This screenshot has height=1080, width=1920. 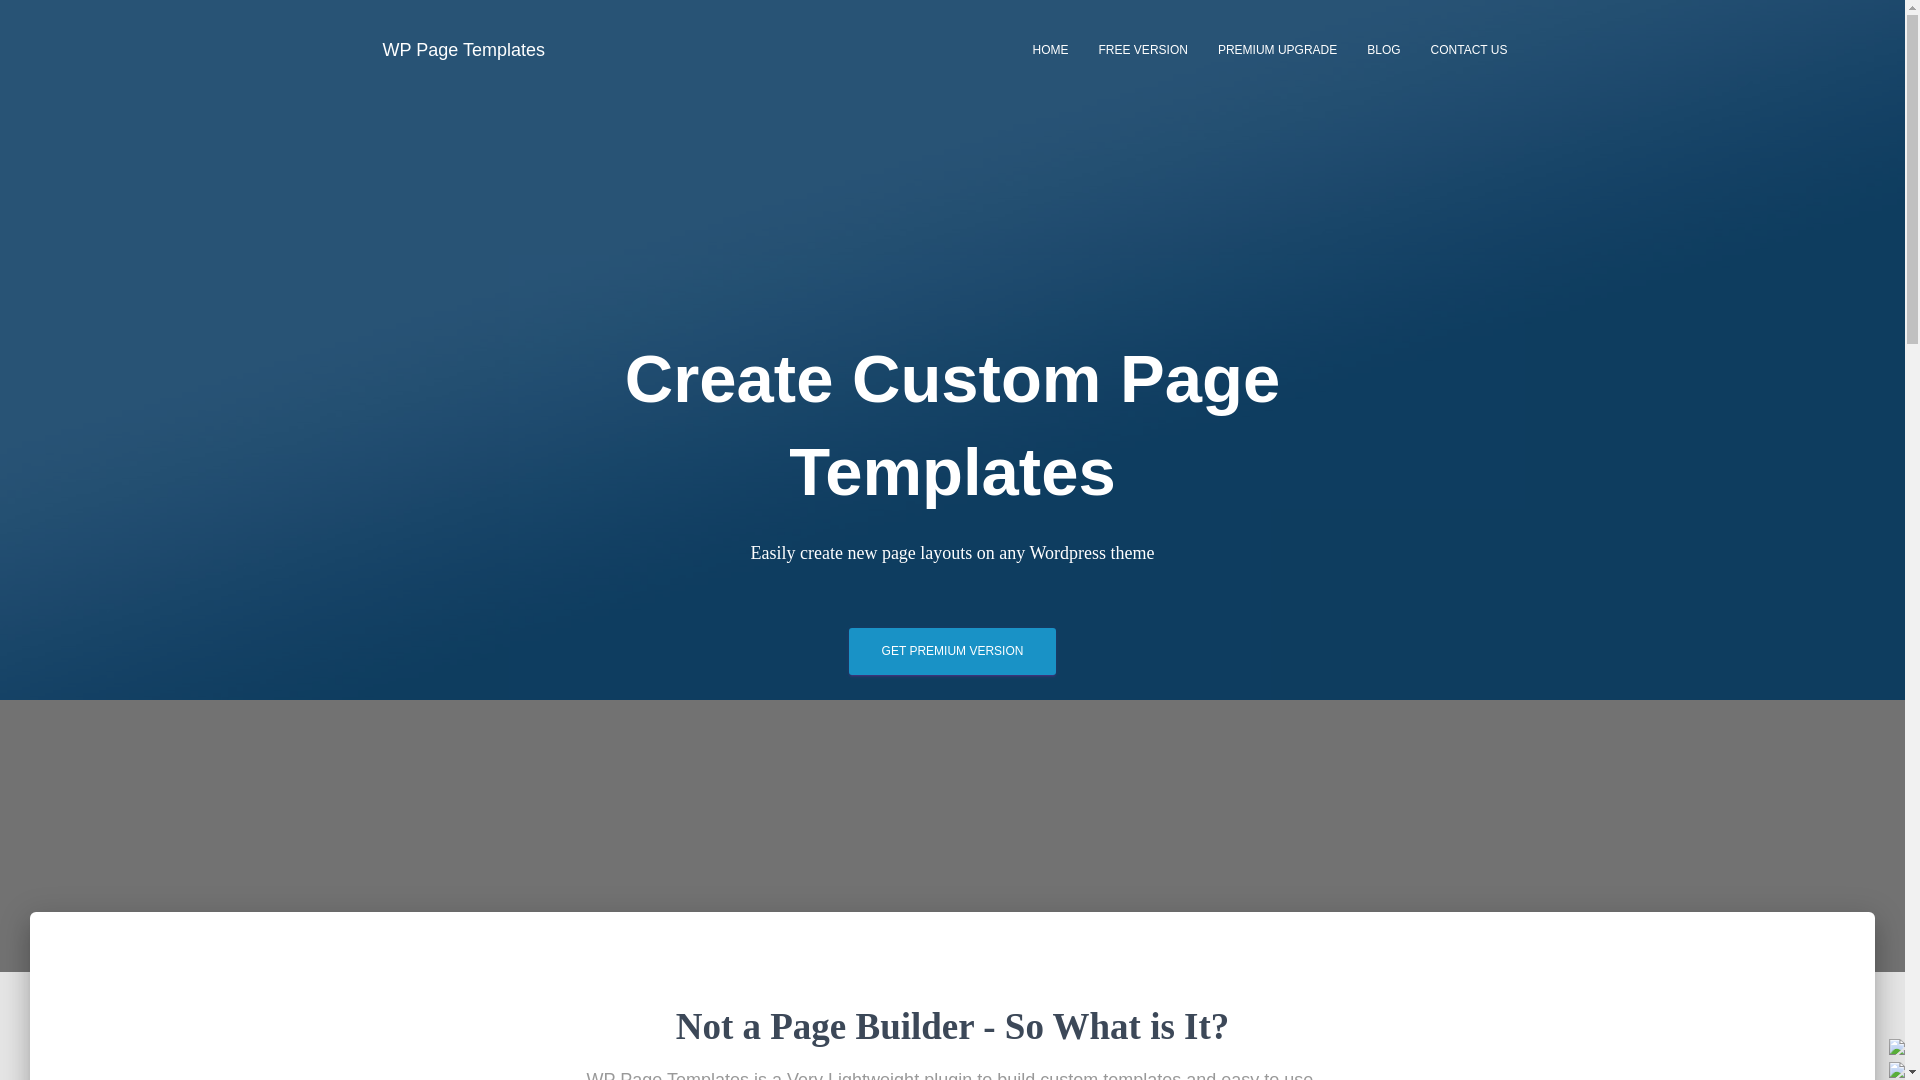 What do you see at coordinates (1050, 49) in the screenshot?
I see `Home` at bounding box center [1050, 49].